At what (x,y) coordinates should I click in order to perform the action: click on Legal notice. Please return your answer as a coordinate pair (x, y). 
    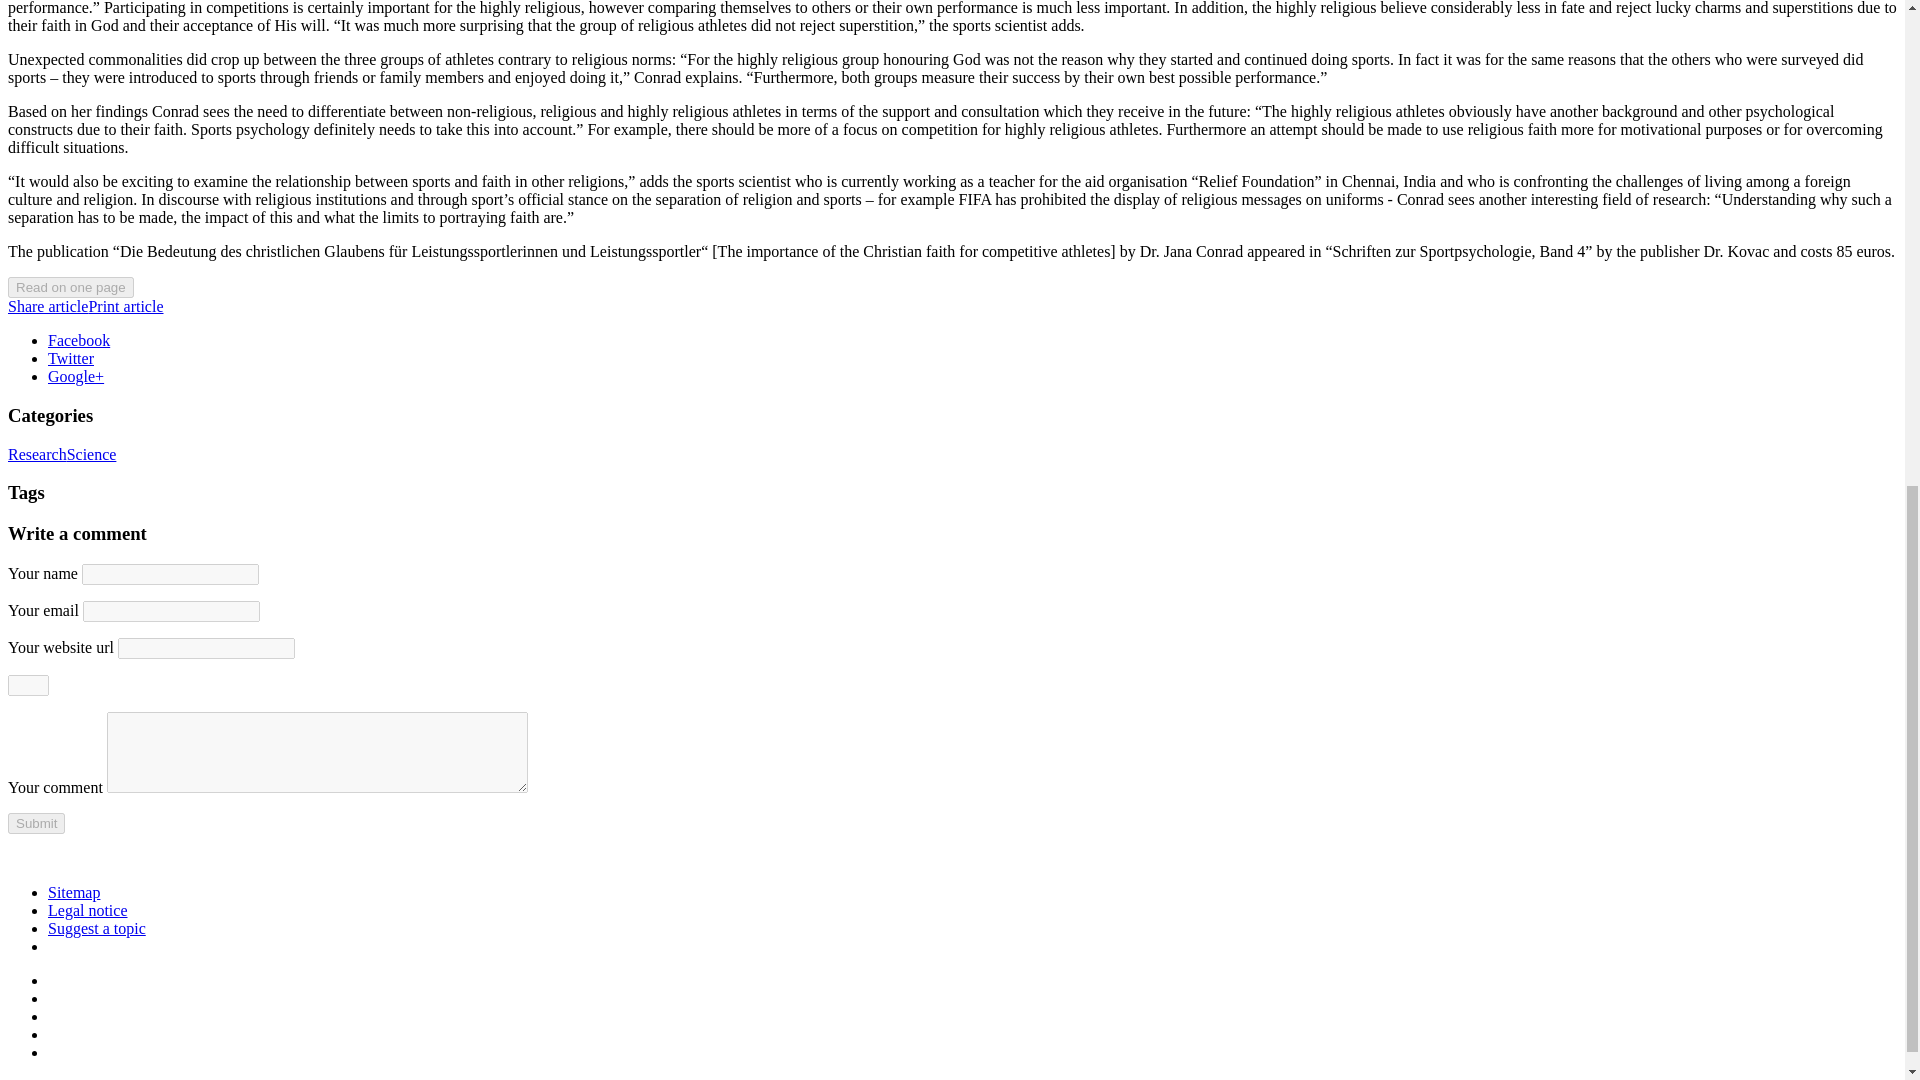
    Looking at the image, I should click on (88, 910).